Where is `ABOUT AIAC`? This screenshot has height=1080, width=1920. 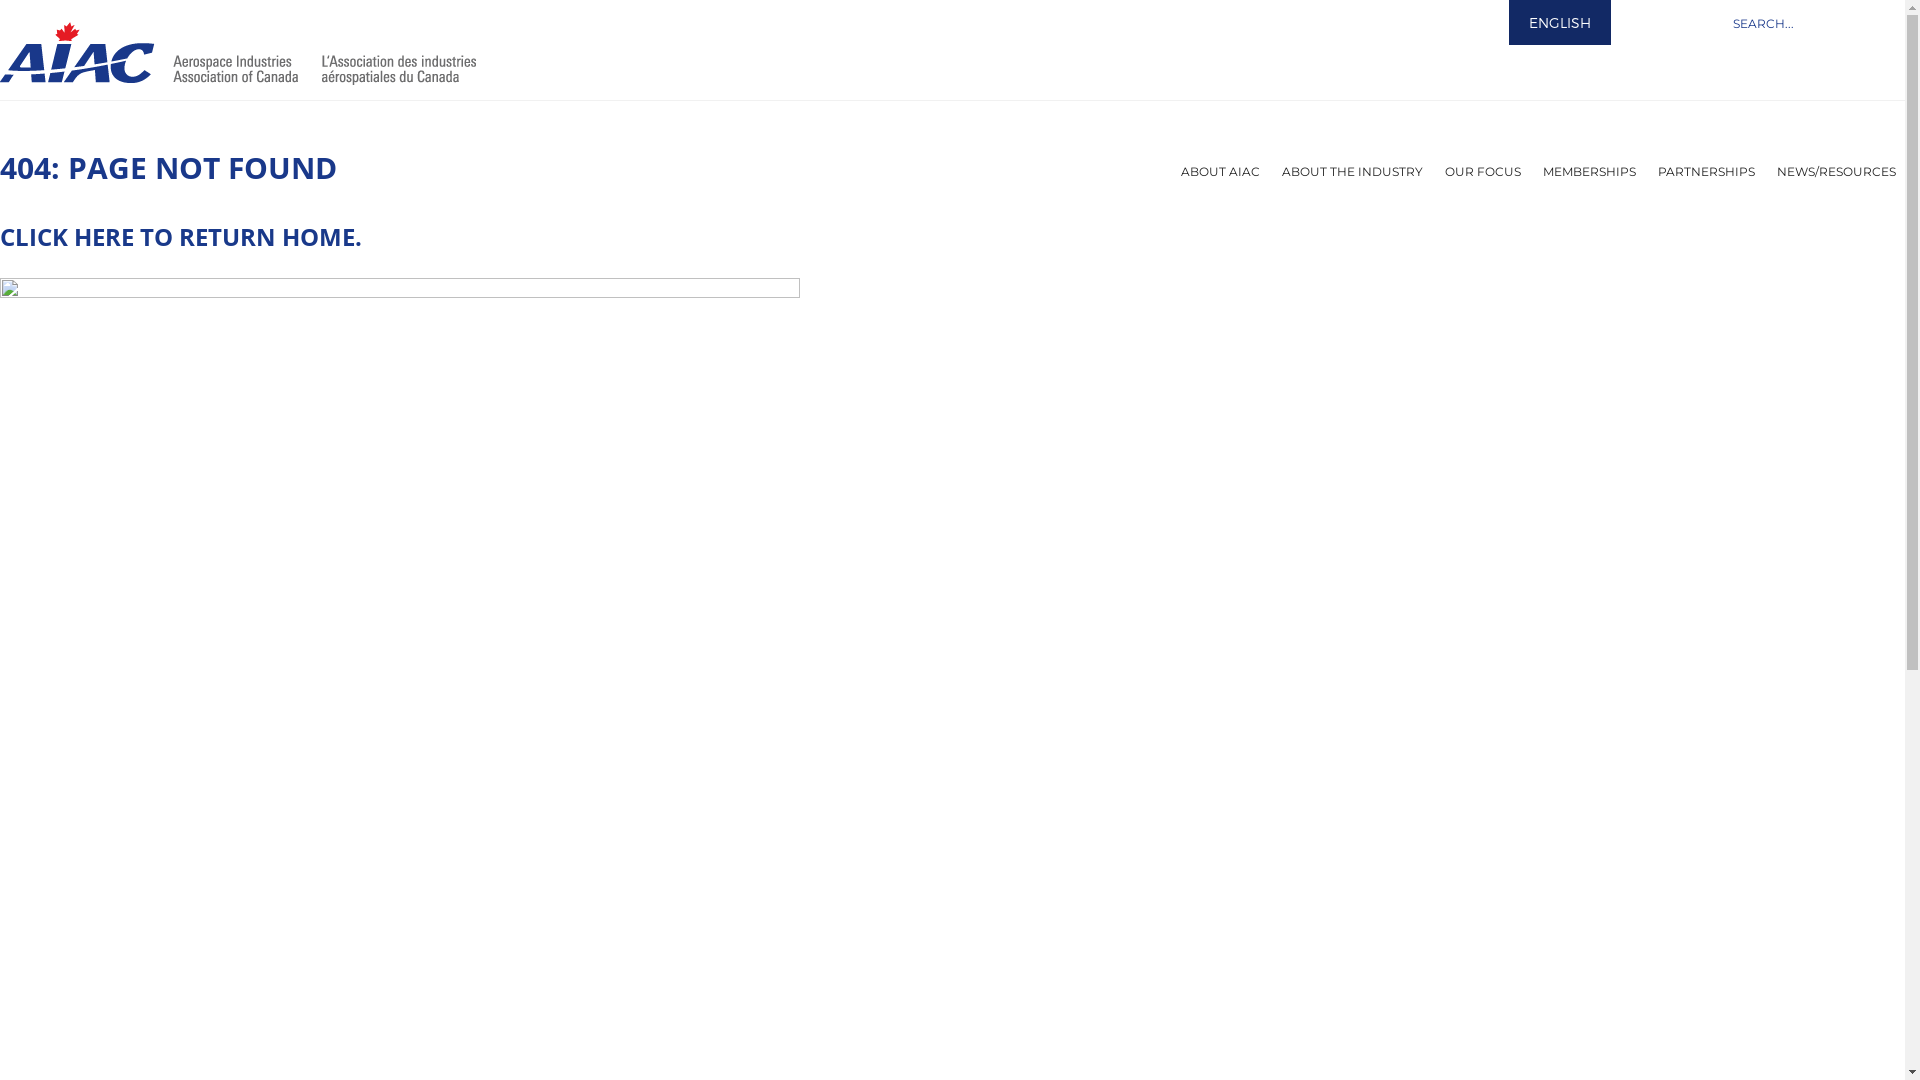
ABOUT AIAC is located at coordinates (1220, 172).